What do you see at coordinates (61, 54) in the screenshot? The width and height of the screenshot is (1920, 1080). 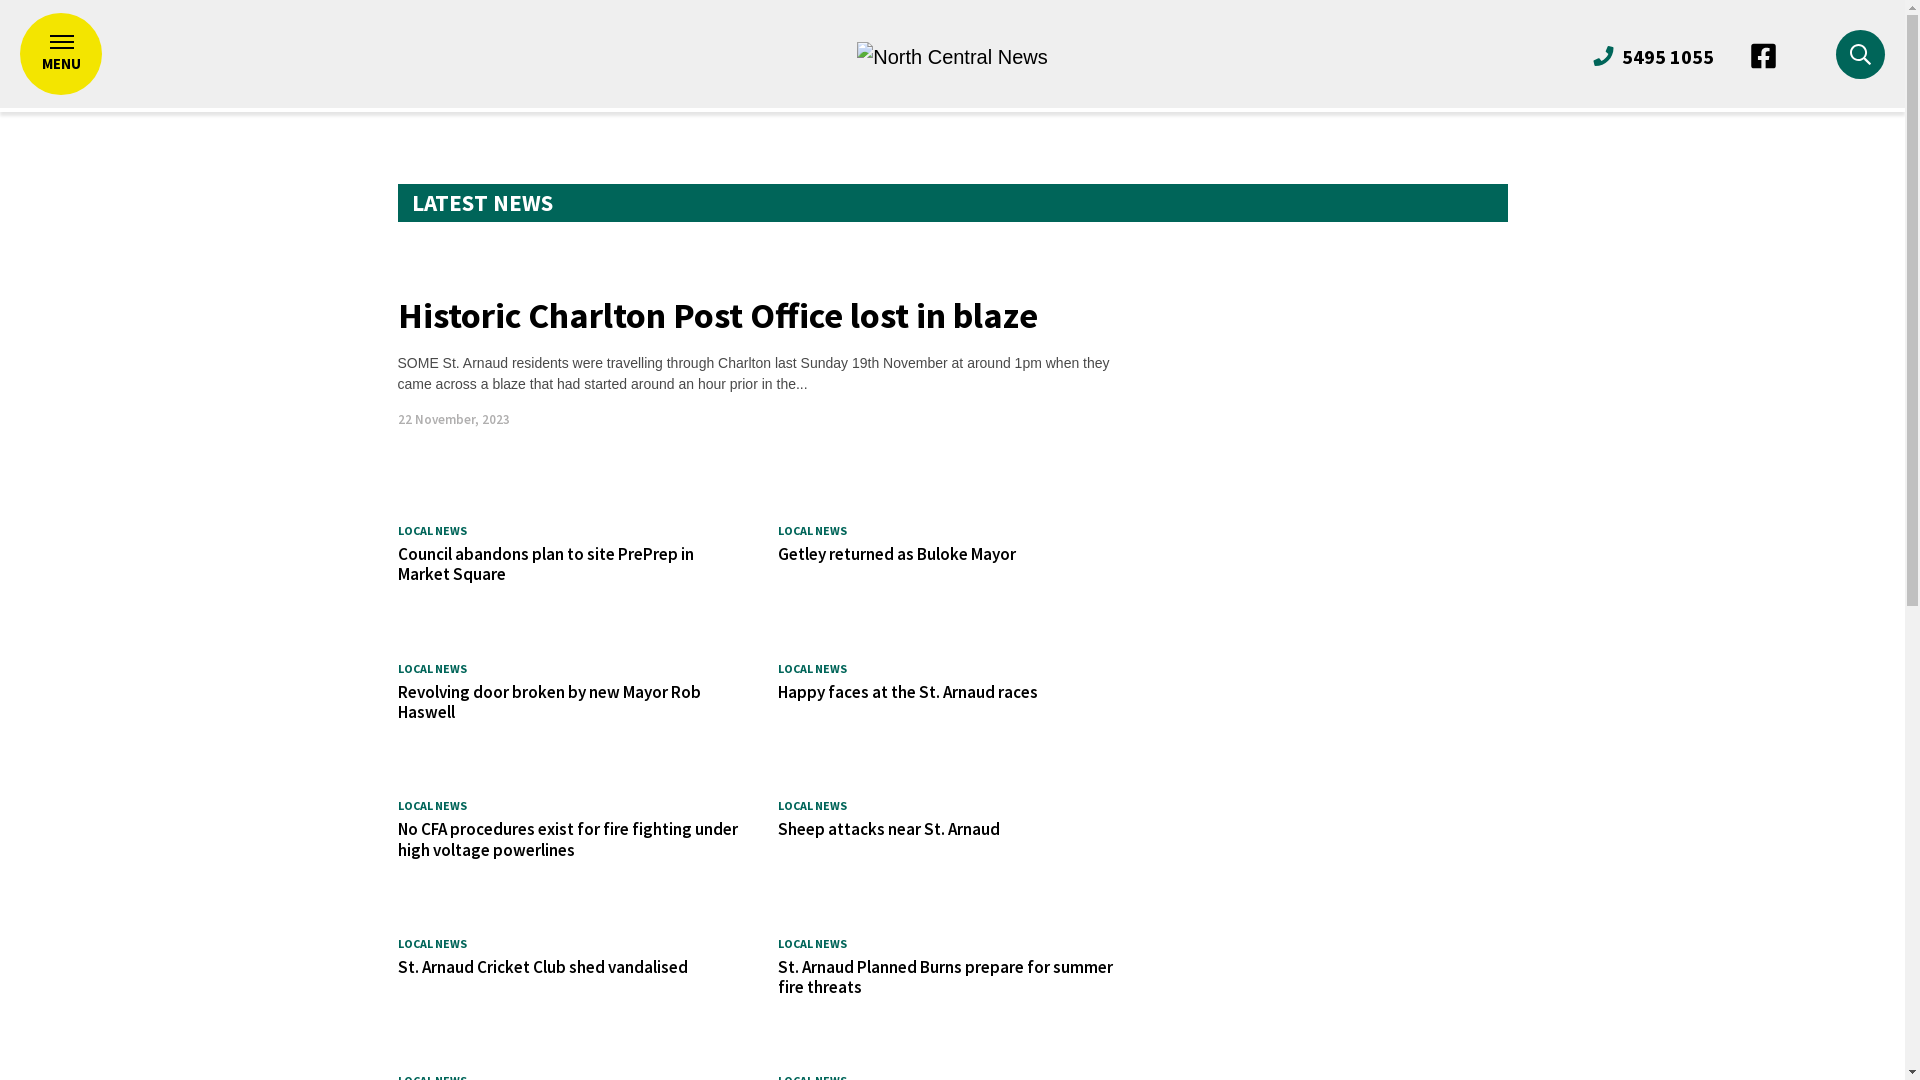 I see `MENU` at bounding box center [61, 54].